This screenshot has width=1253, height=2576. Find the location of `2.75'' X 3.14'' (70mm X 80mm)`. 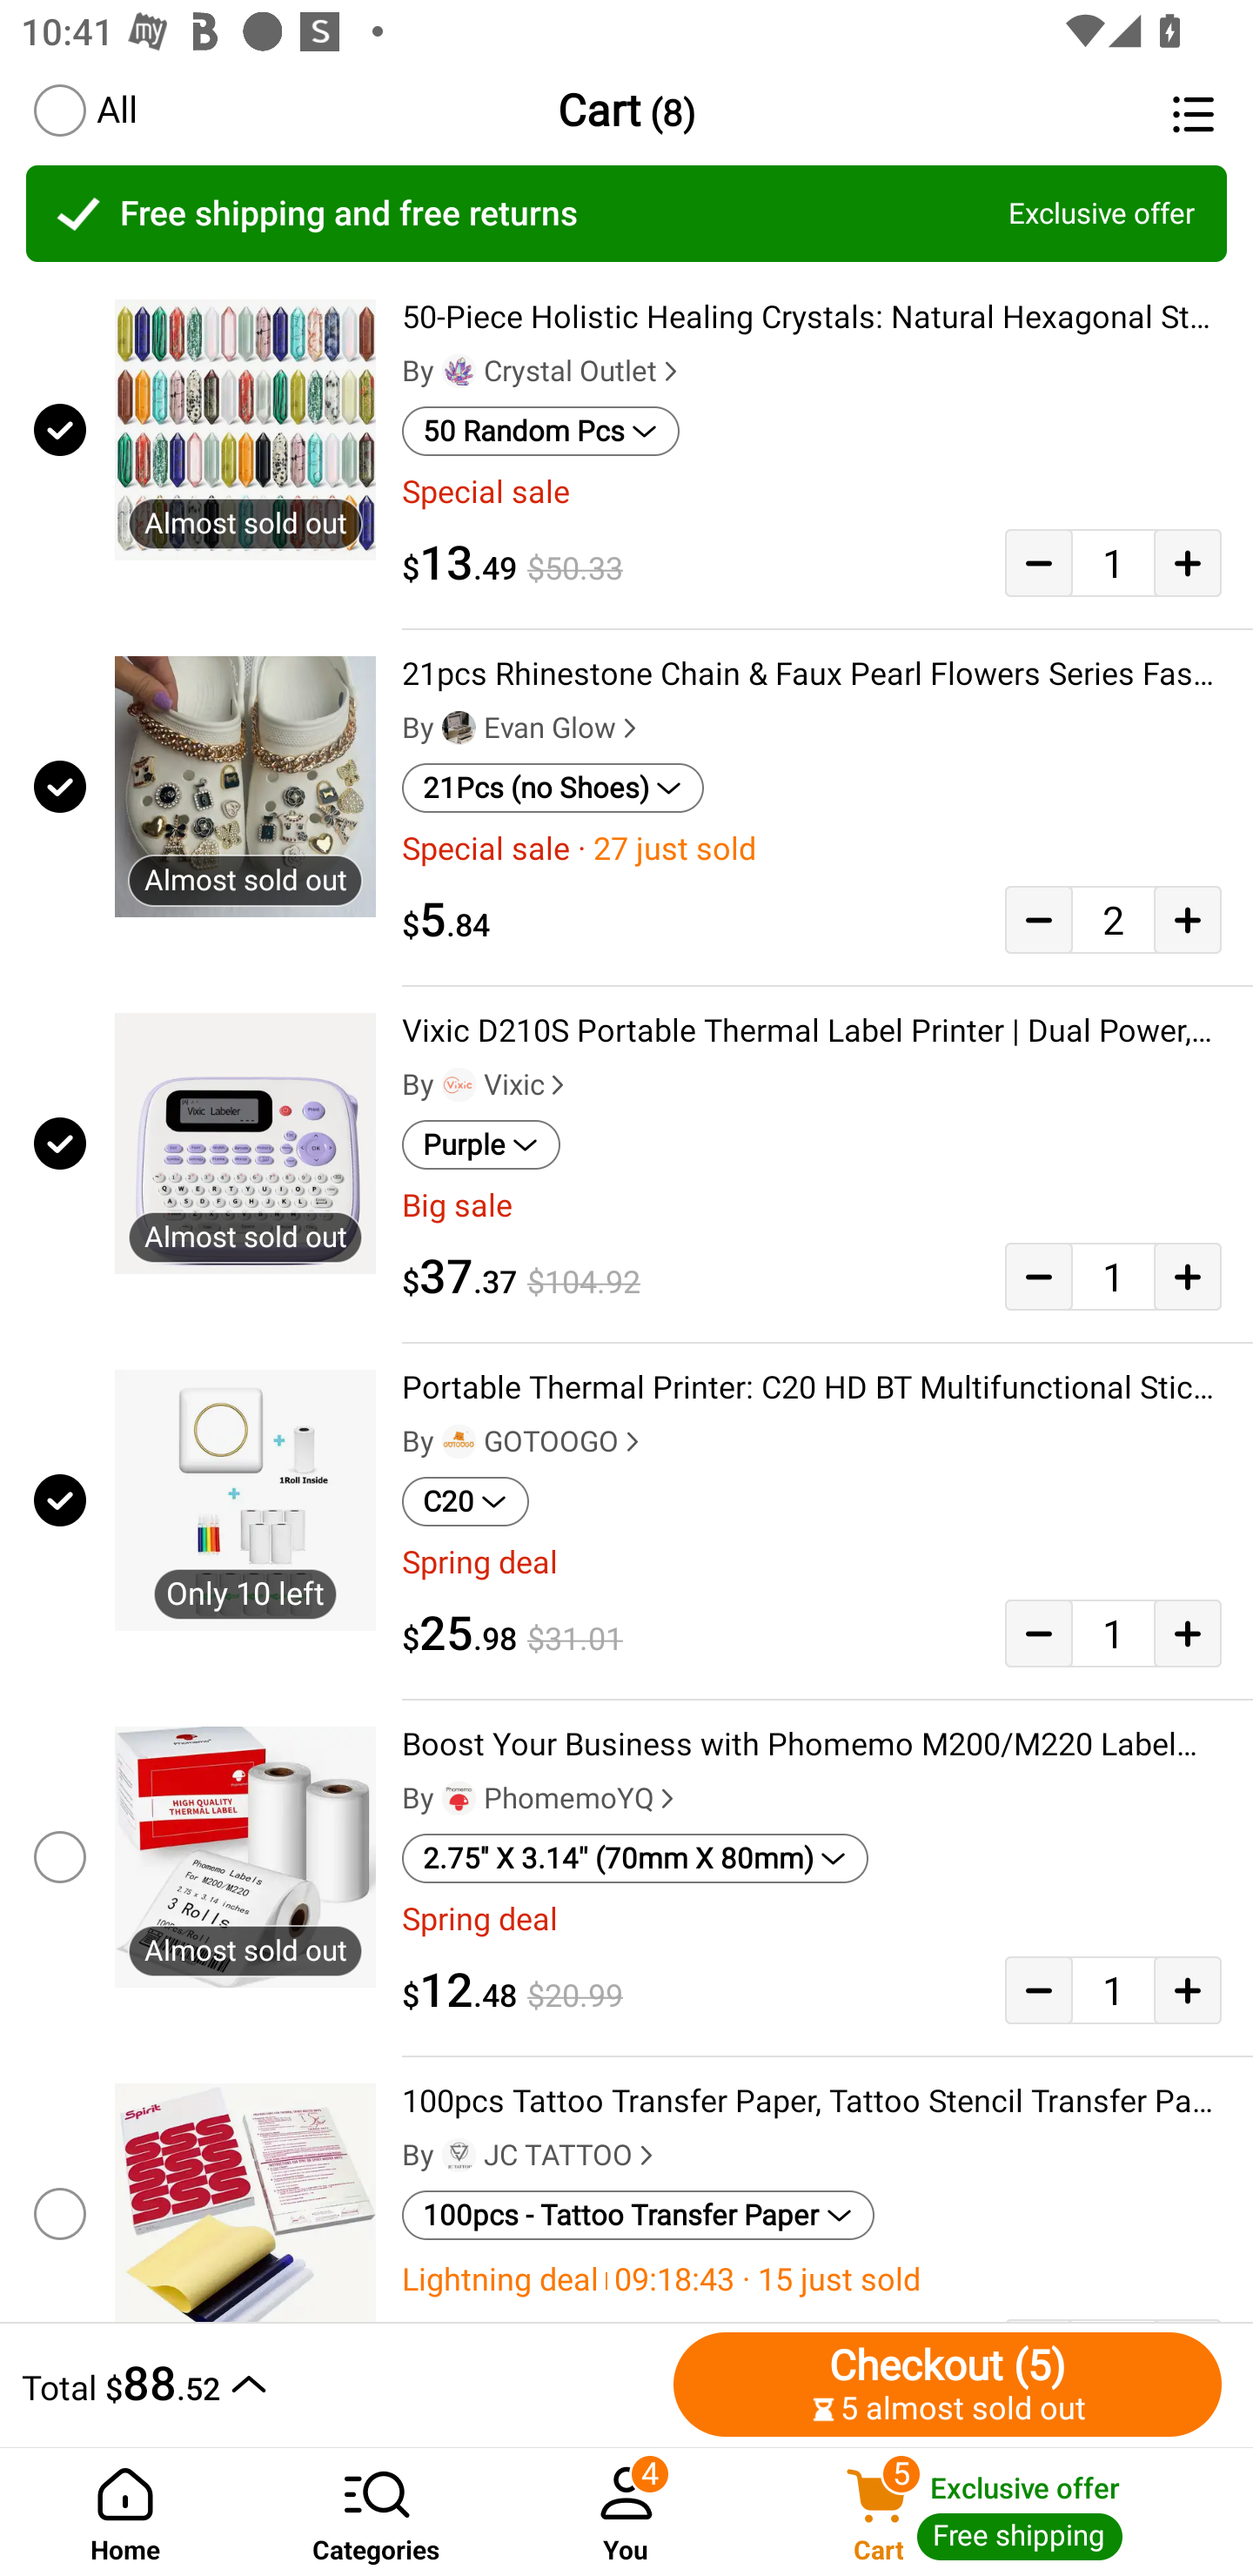

2.75'' X 3.14'' (70mm X 80mm) is located at coordinates (635, 1858).